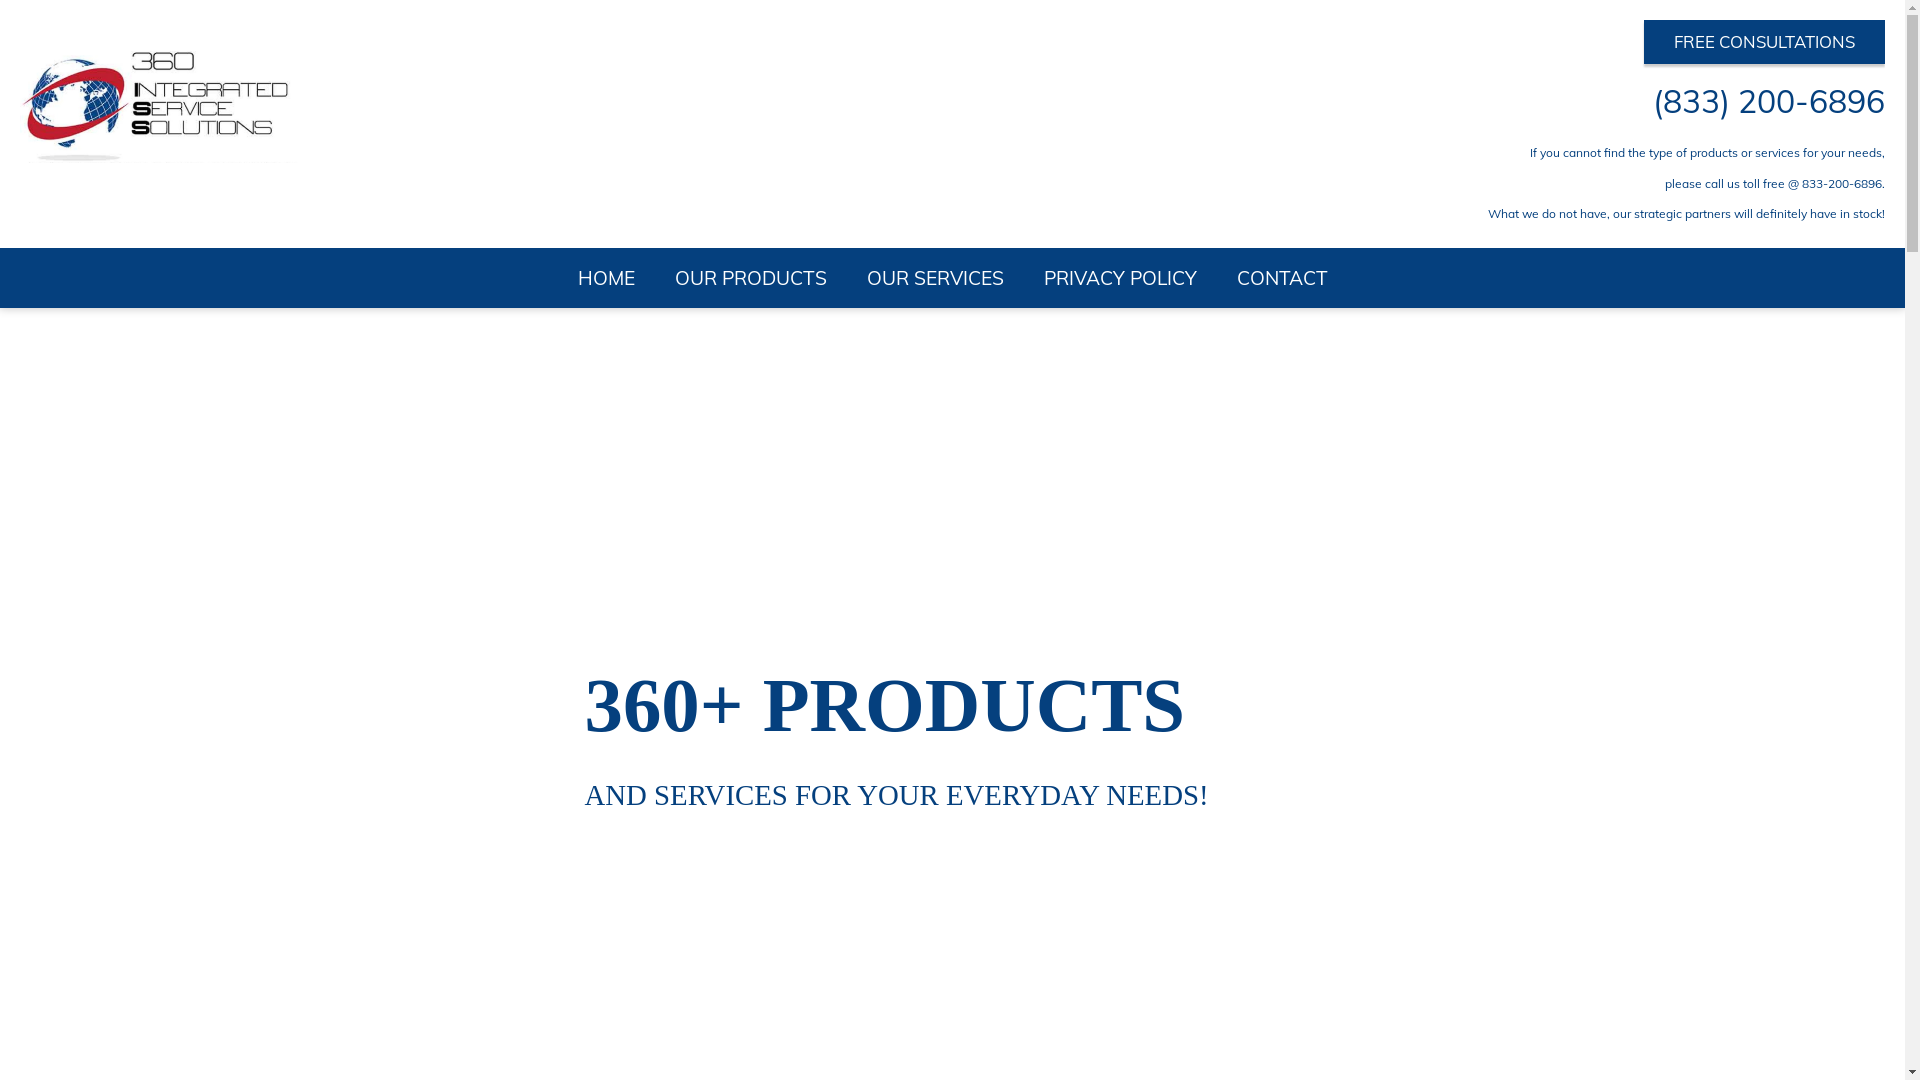 The image size is (1920, 1080). I want to click on Our Services, so click(79, 239).